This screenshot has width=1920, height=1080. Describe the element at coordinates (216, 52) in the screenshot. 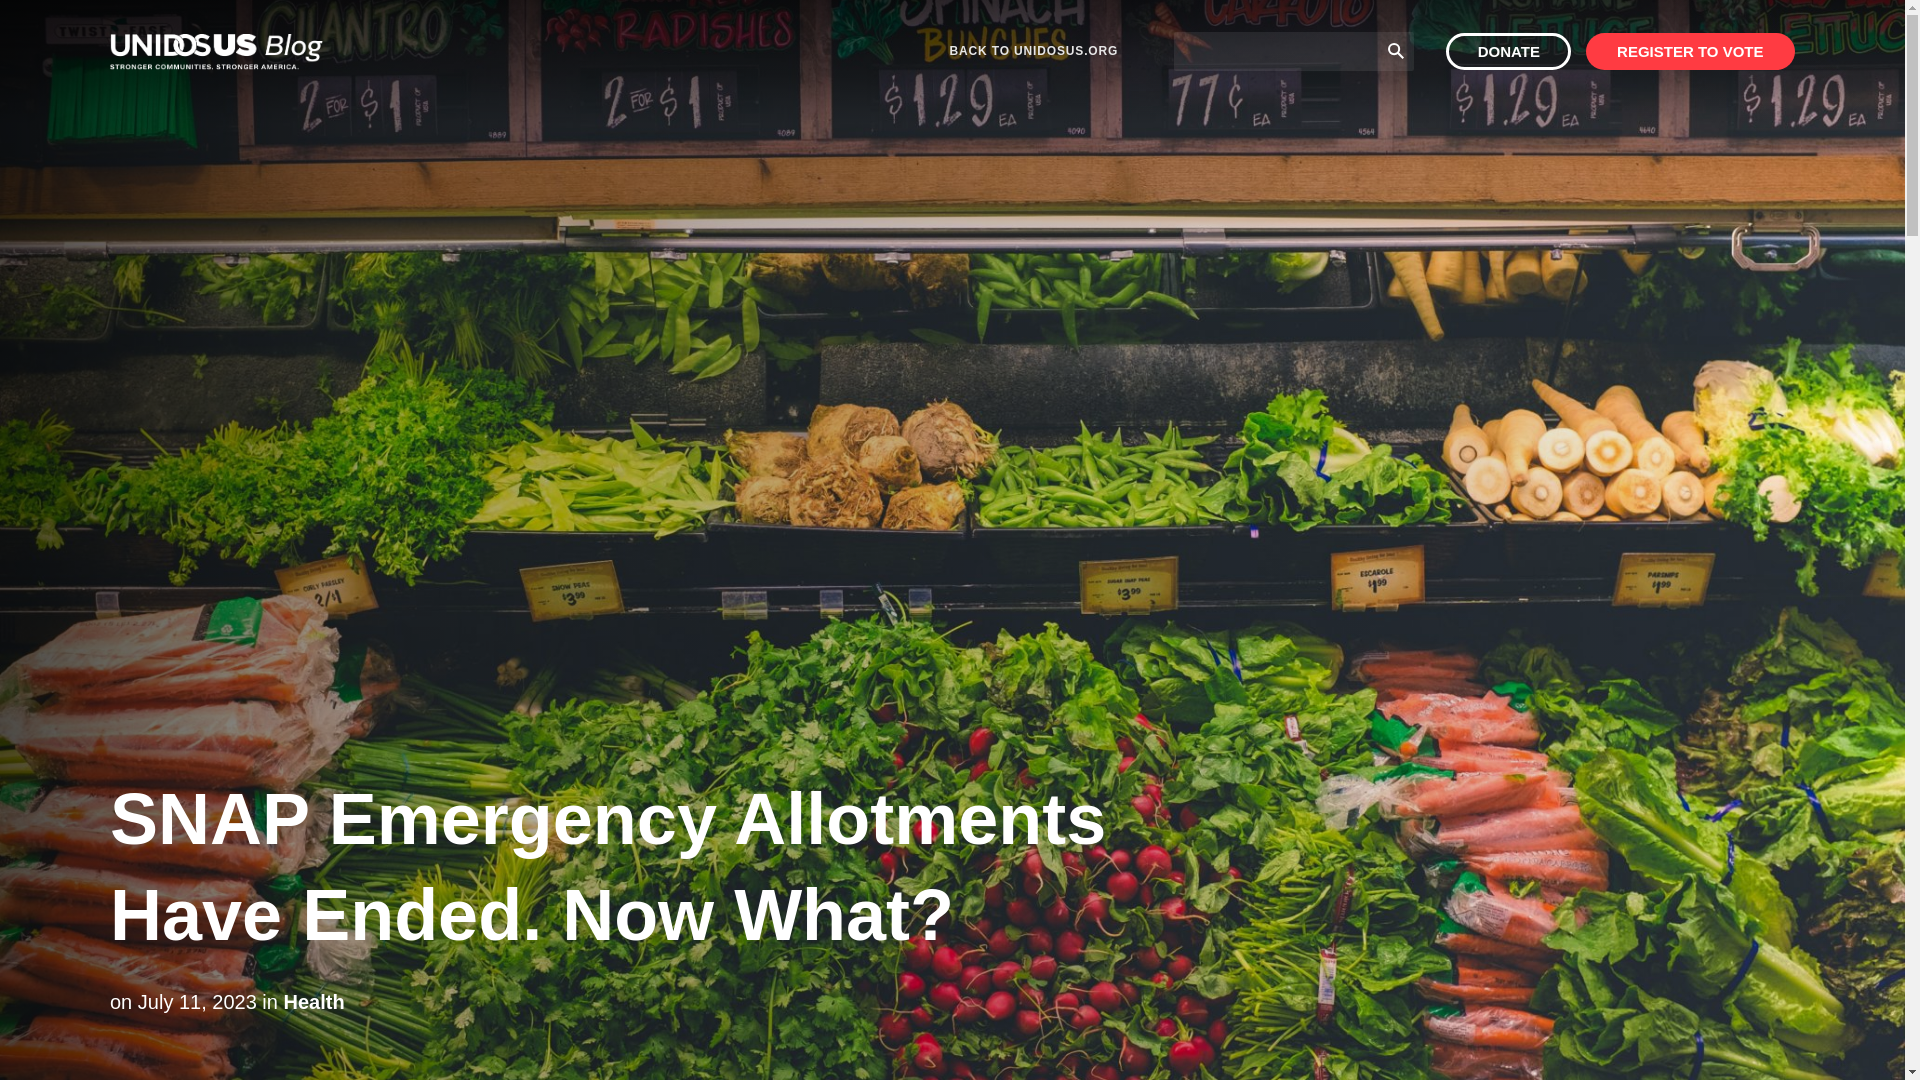

I see `Blog` at that location.